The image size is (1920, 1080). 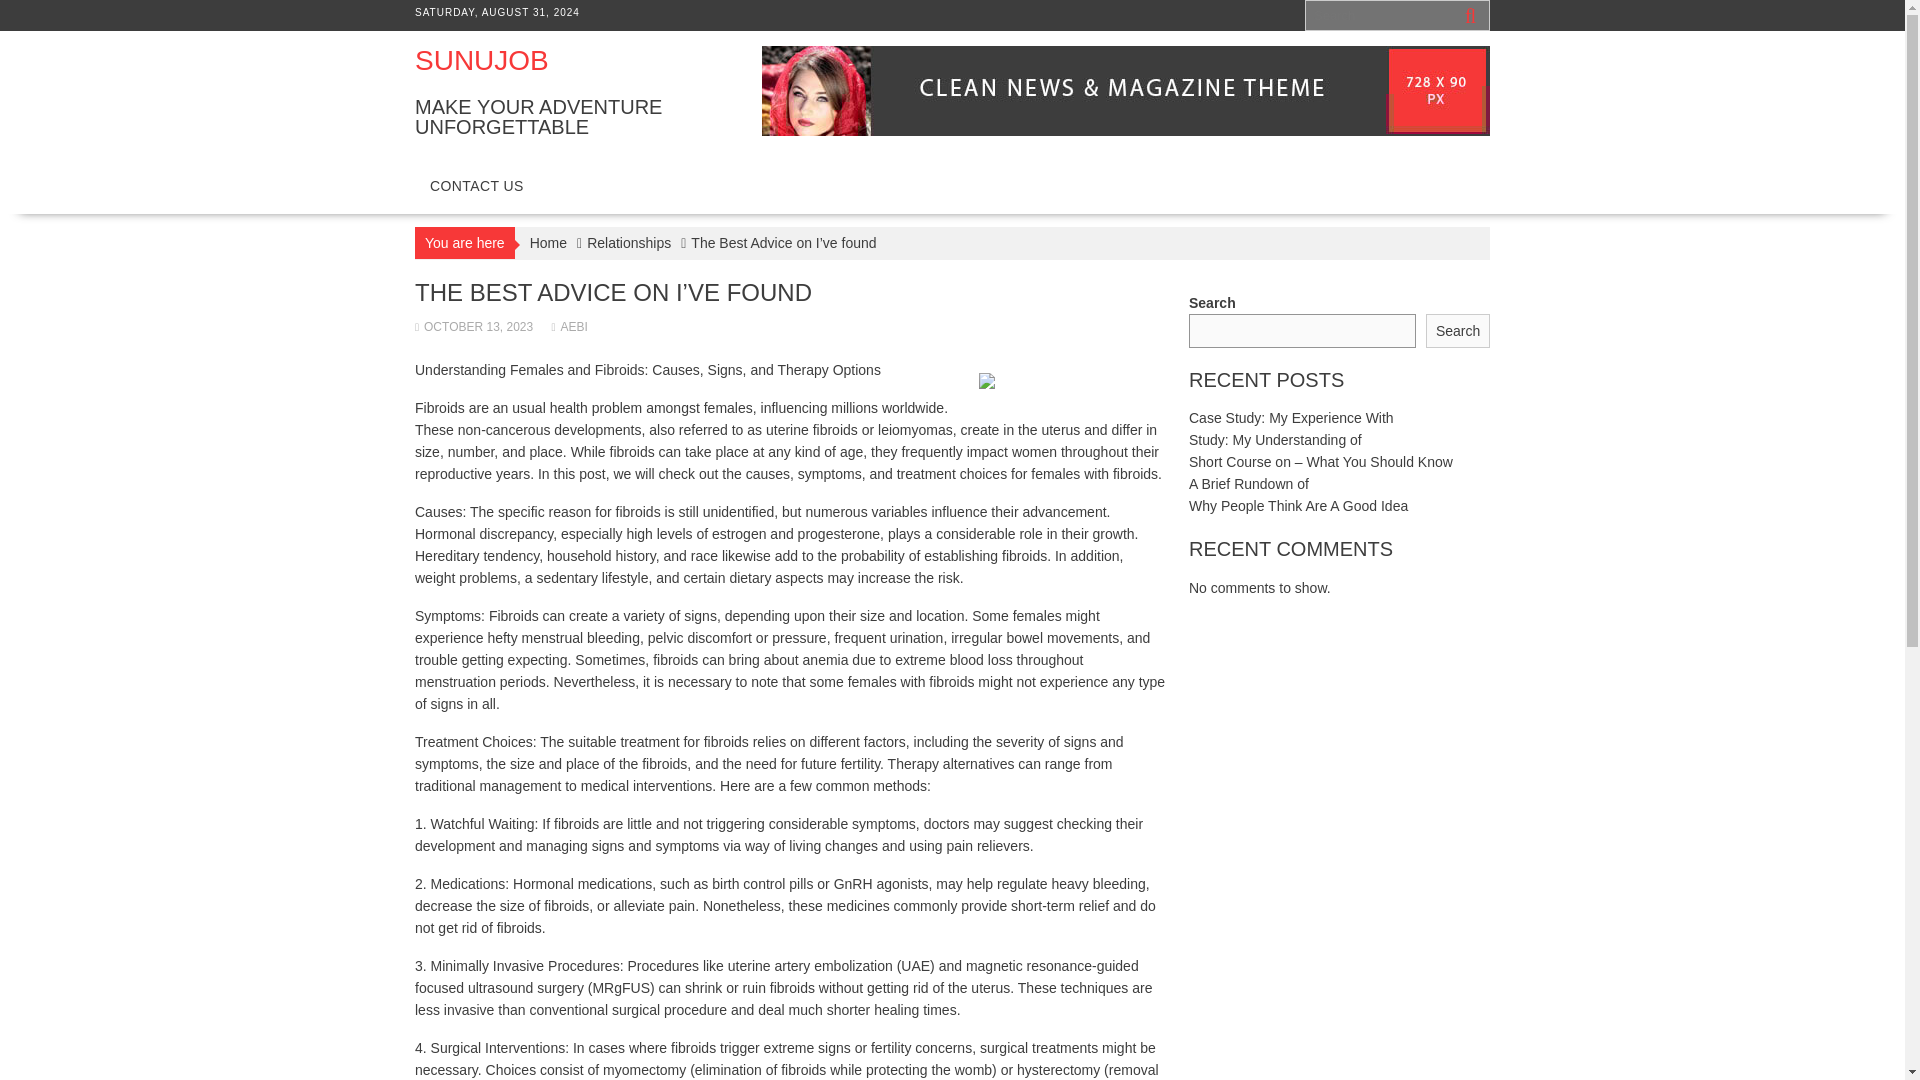 What do you see at coordinates (1248, 484) in the screenshot?
I see `A Brief Rundown of` at bounding box center [1248, 484].